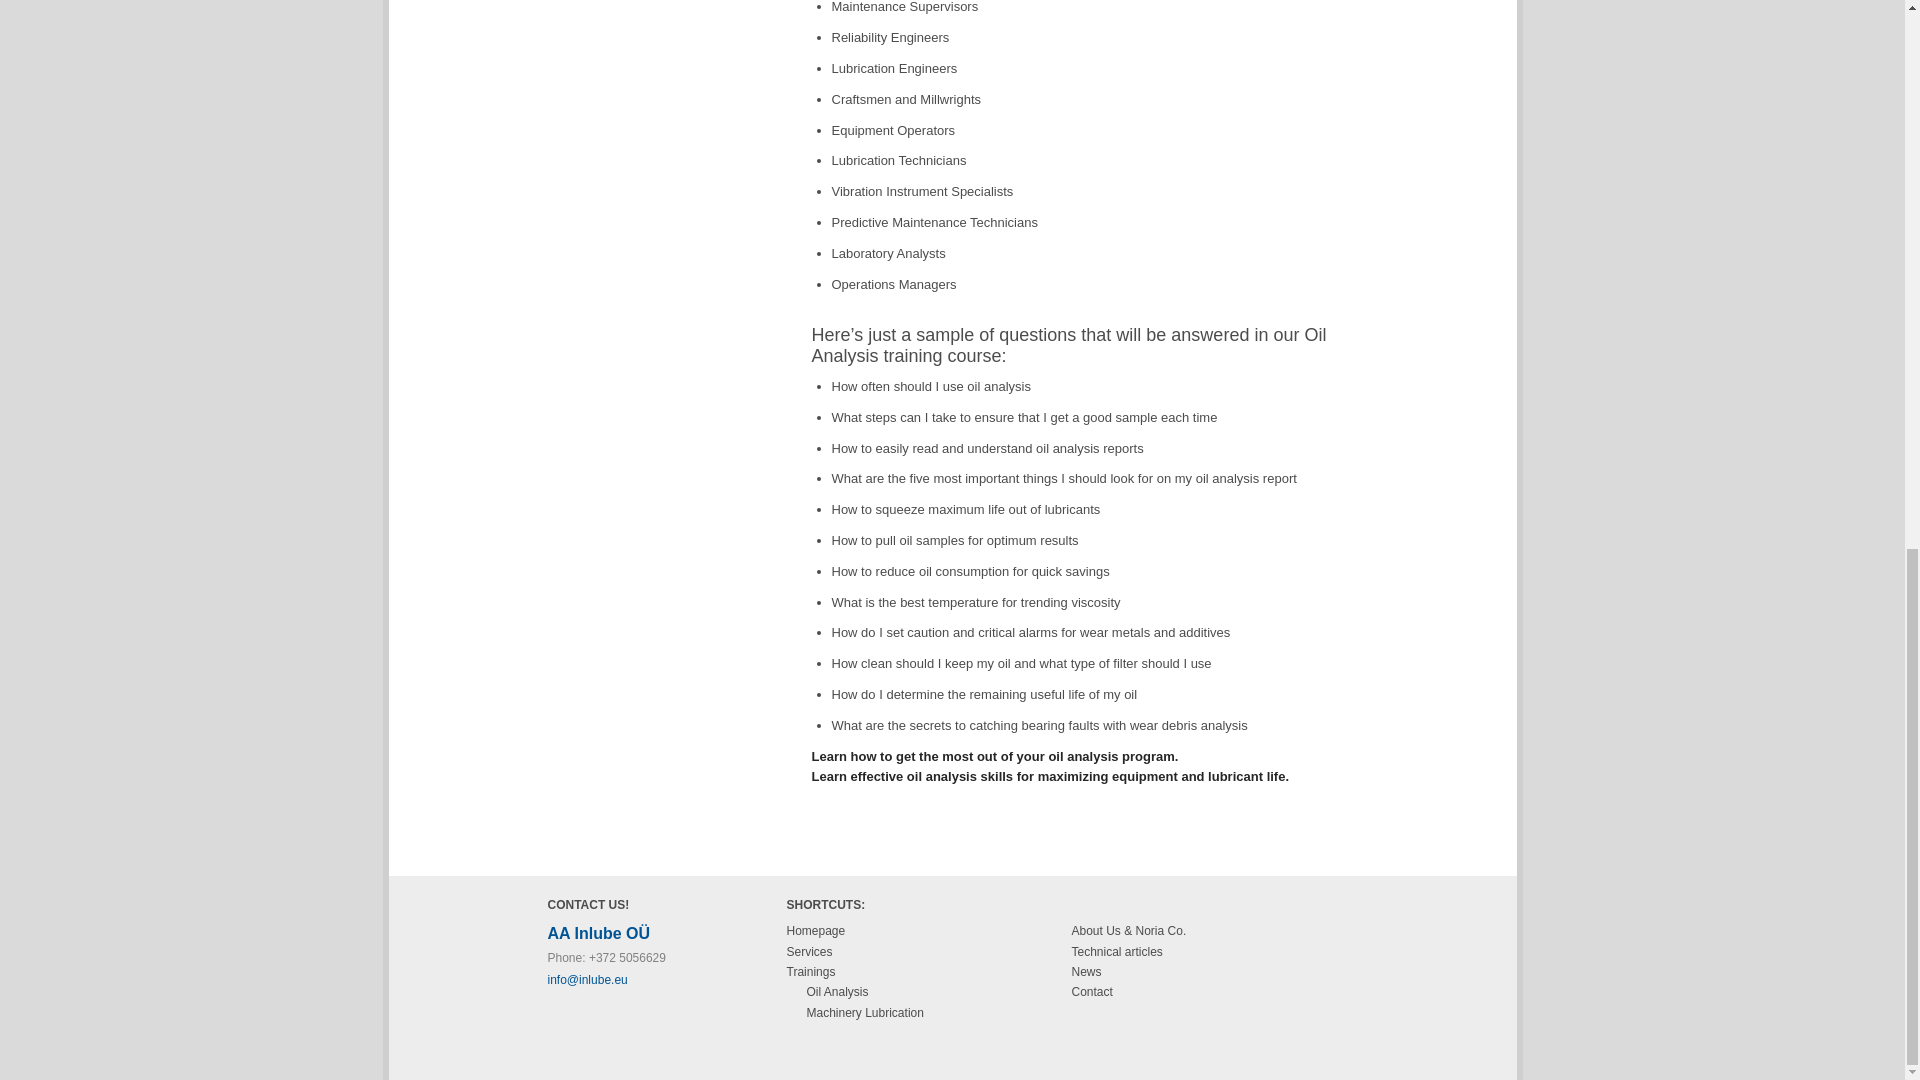 The width and height of the screenshot is (1920, 1080). I want to click on Contact, so click(1092, 992).